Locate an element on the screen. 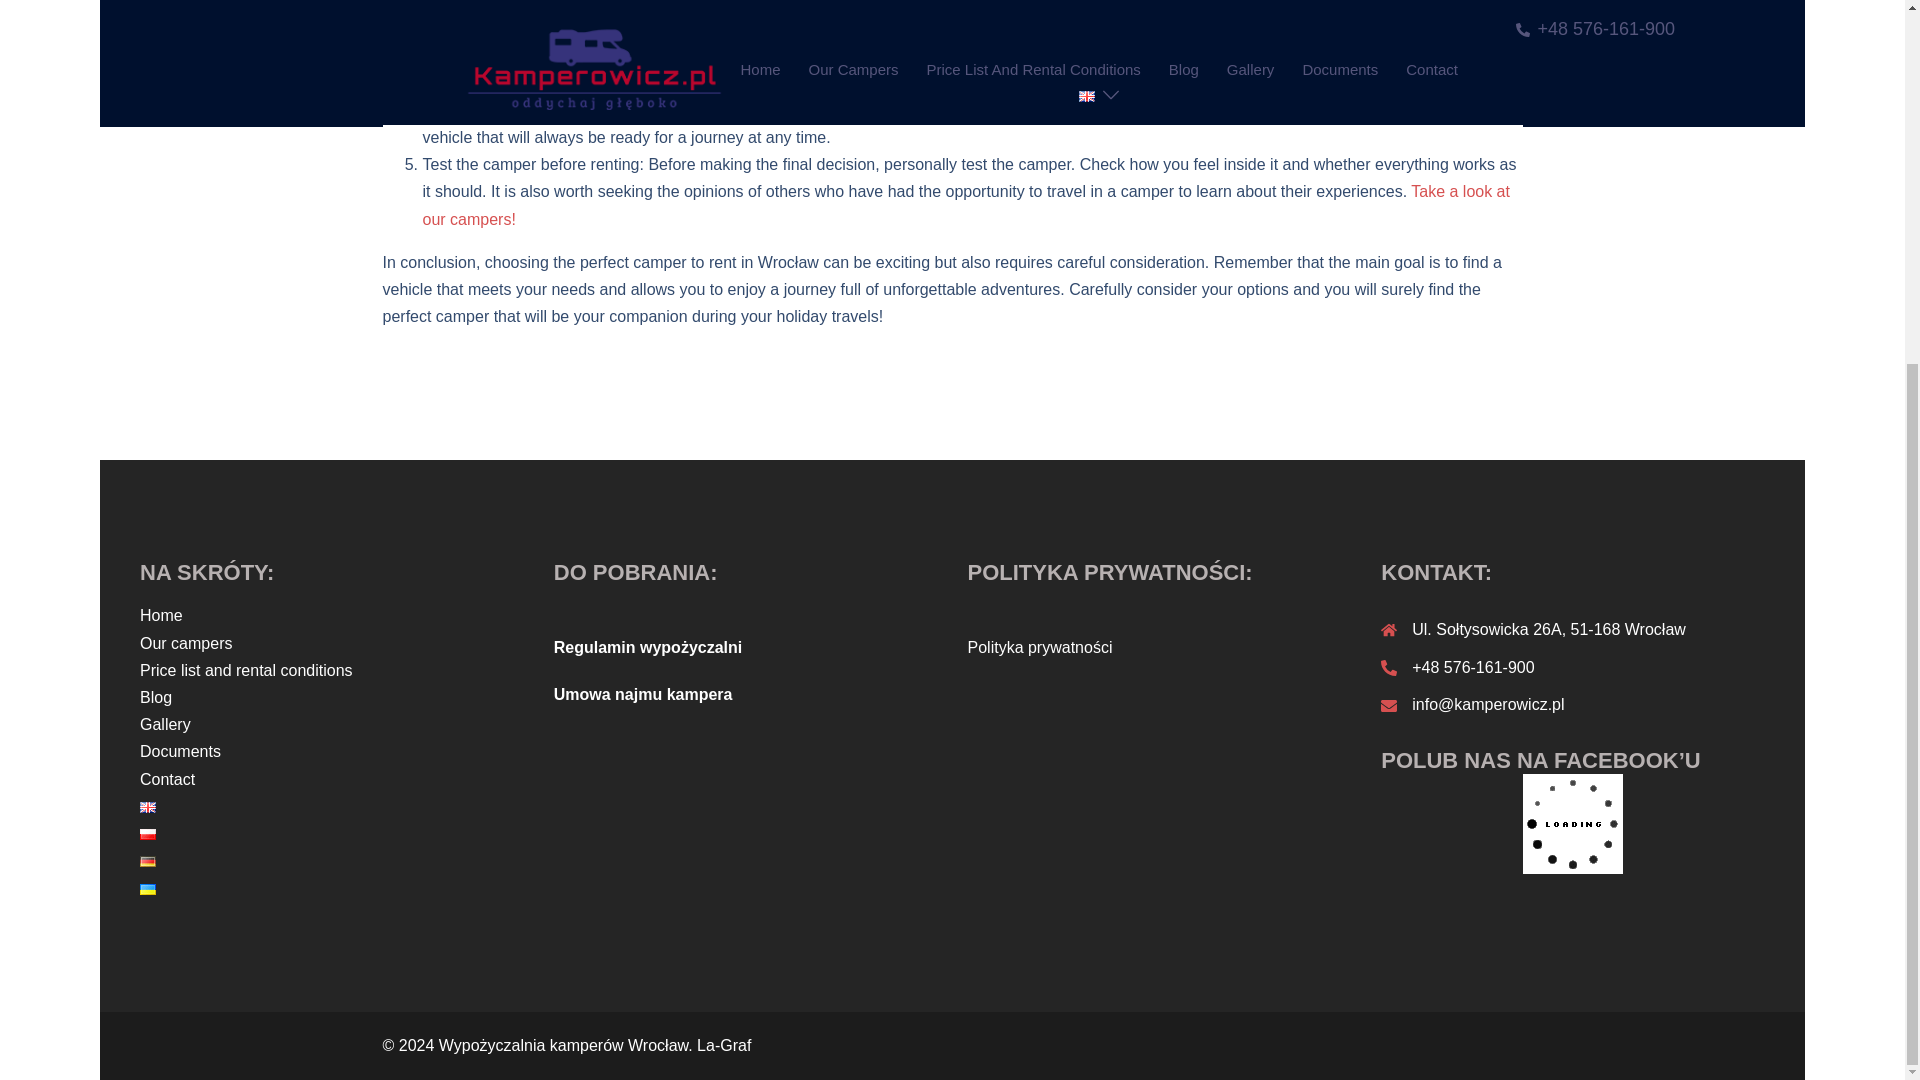 The image size is (1920, 1080). Take a look at our campers! is located at coordinates (966, 204).